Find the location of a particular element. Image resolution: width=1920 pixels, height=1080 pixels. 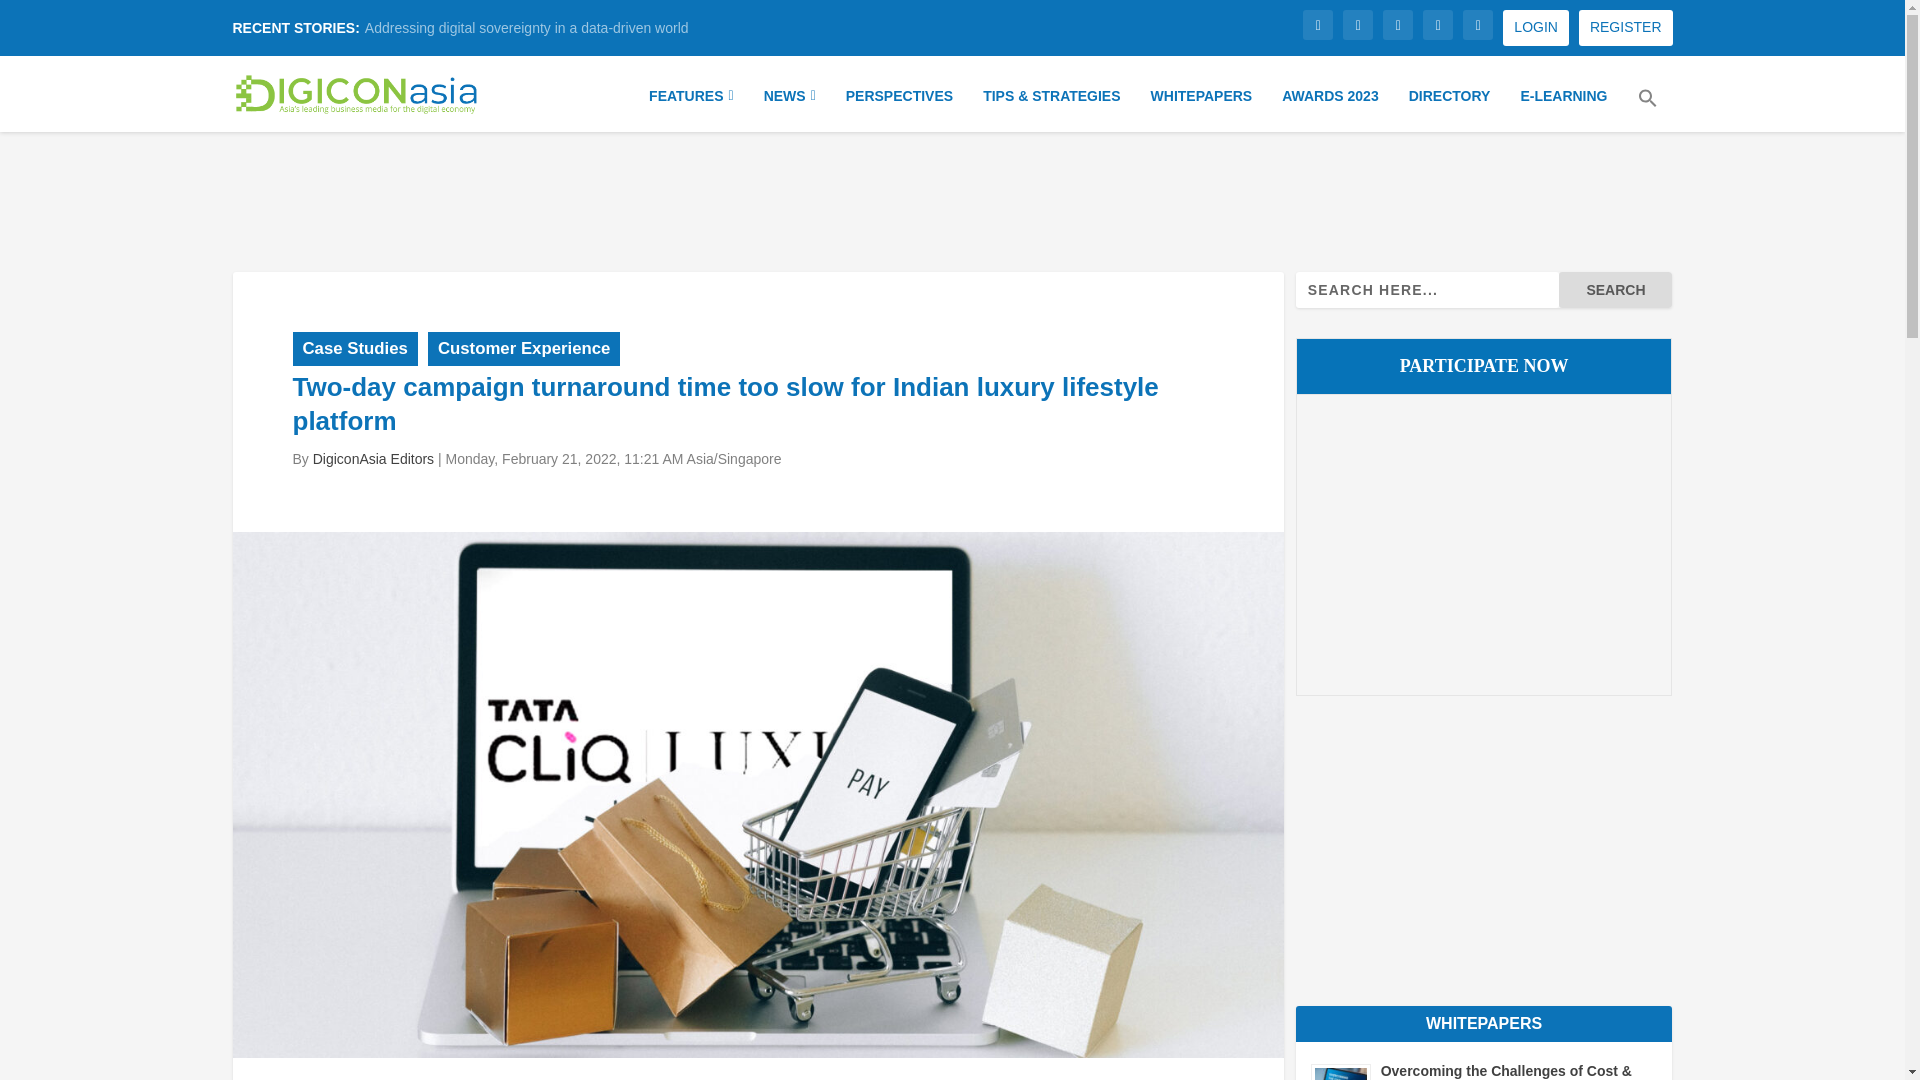

Search is located at coordinates (1616, 290).